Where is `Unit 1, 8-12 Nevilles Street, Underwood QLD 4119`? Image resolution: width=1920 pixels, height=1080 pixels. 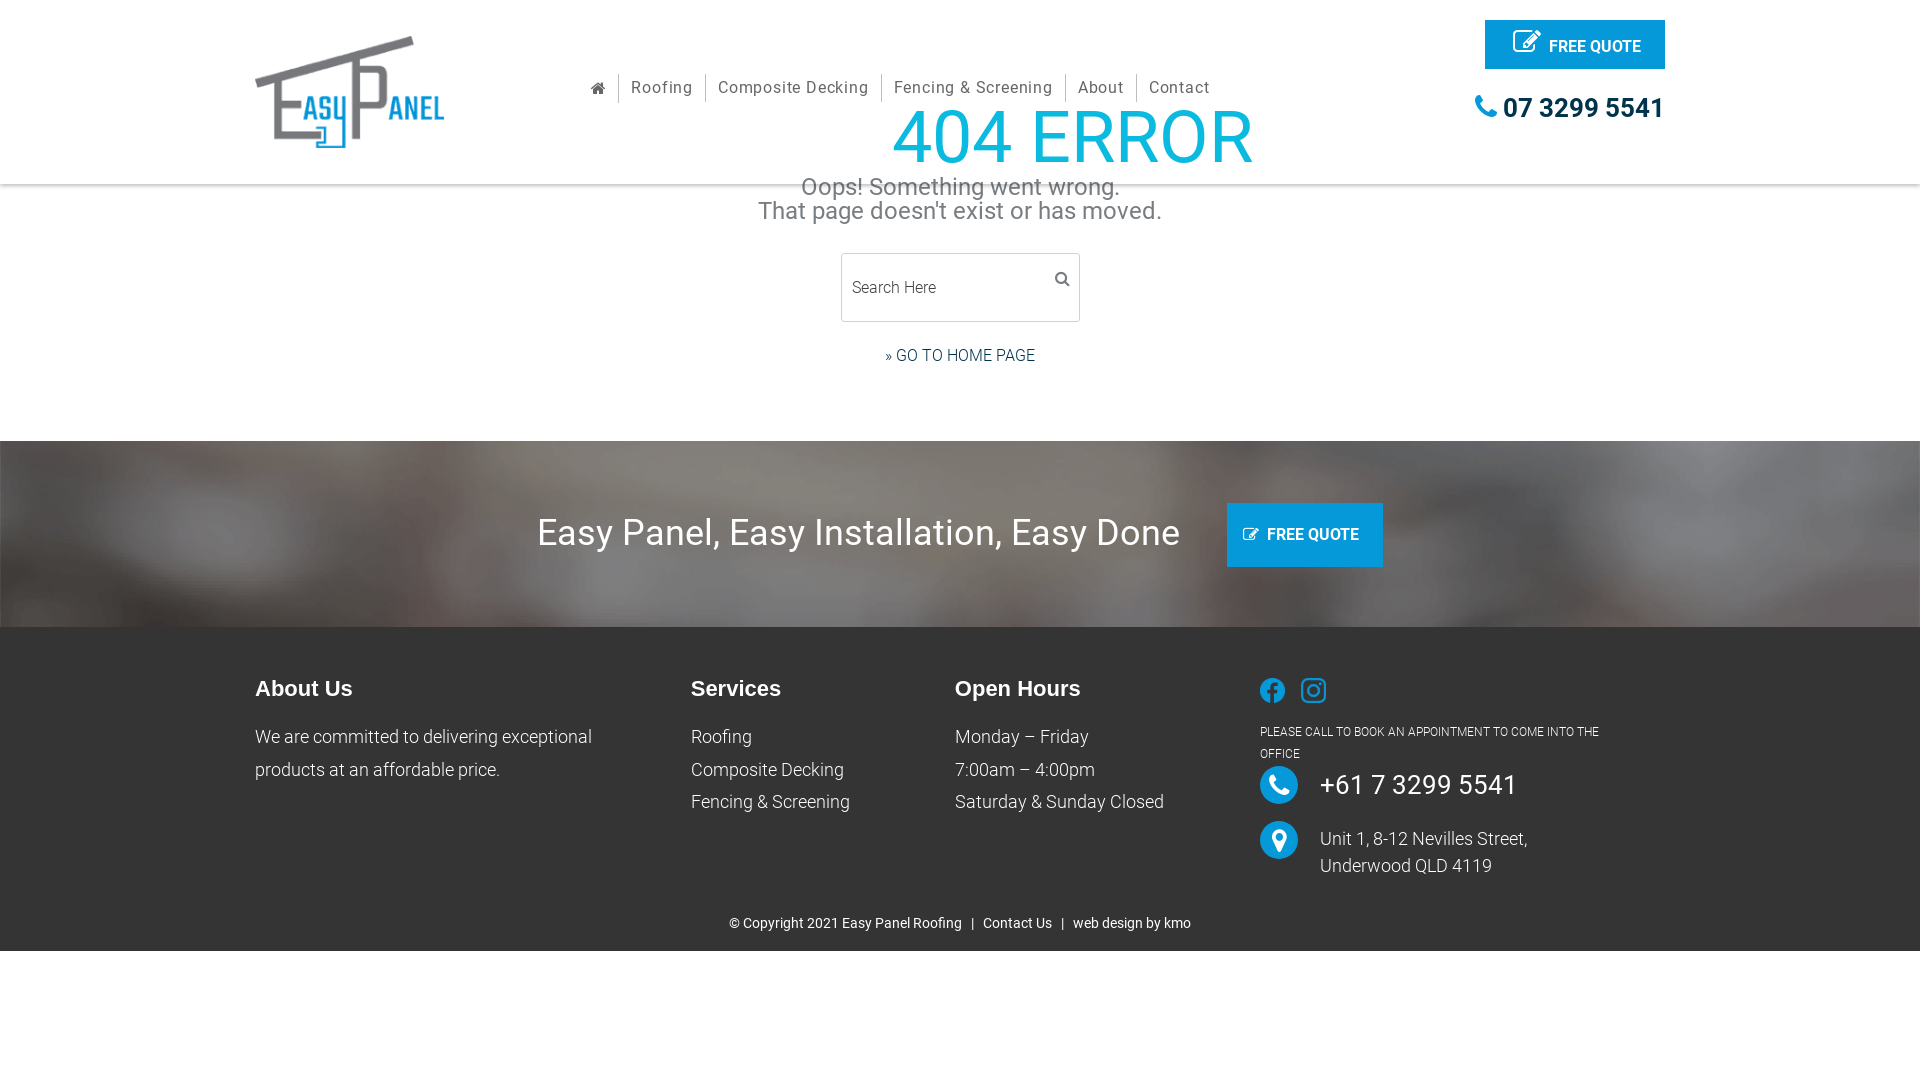
Unit 1, 8-12 Nevilles Street, Underwood QLD 4119 is located at coordinates (1424, 852).